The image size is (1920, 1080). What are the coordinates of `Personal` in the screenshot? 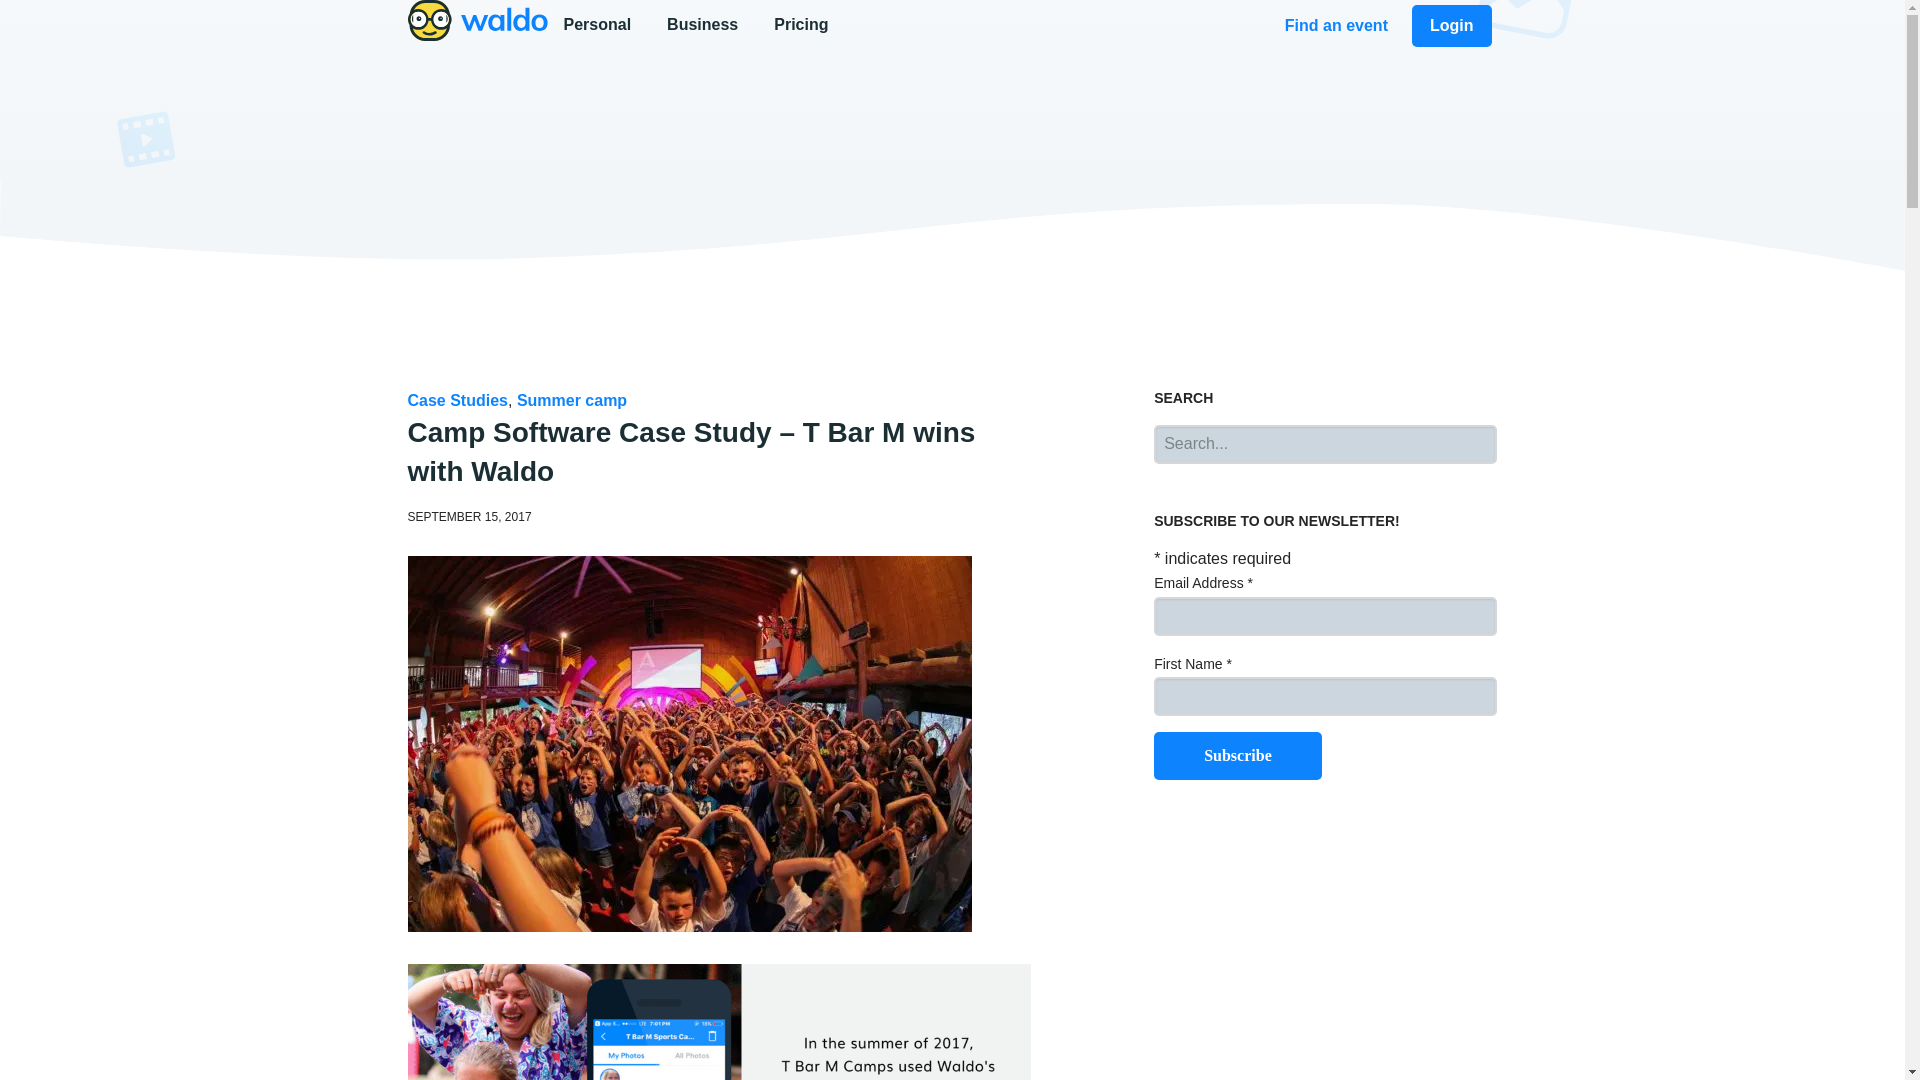 It's located at (952, 26).